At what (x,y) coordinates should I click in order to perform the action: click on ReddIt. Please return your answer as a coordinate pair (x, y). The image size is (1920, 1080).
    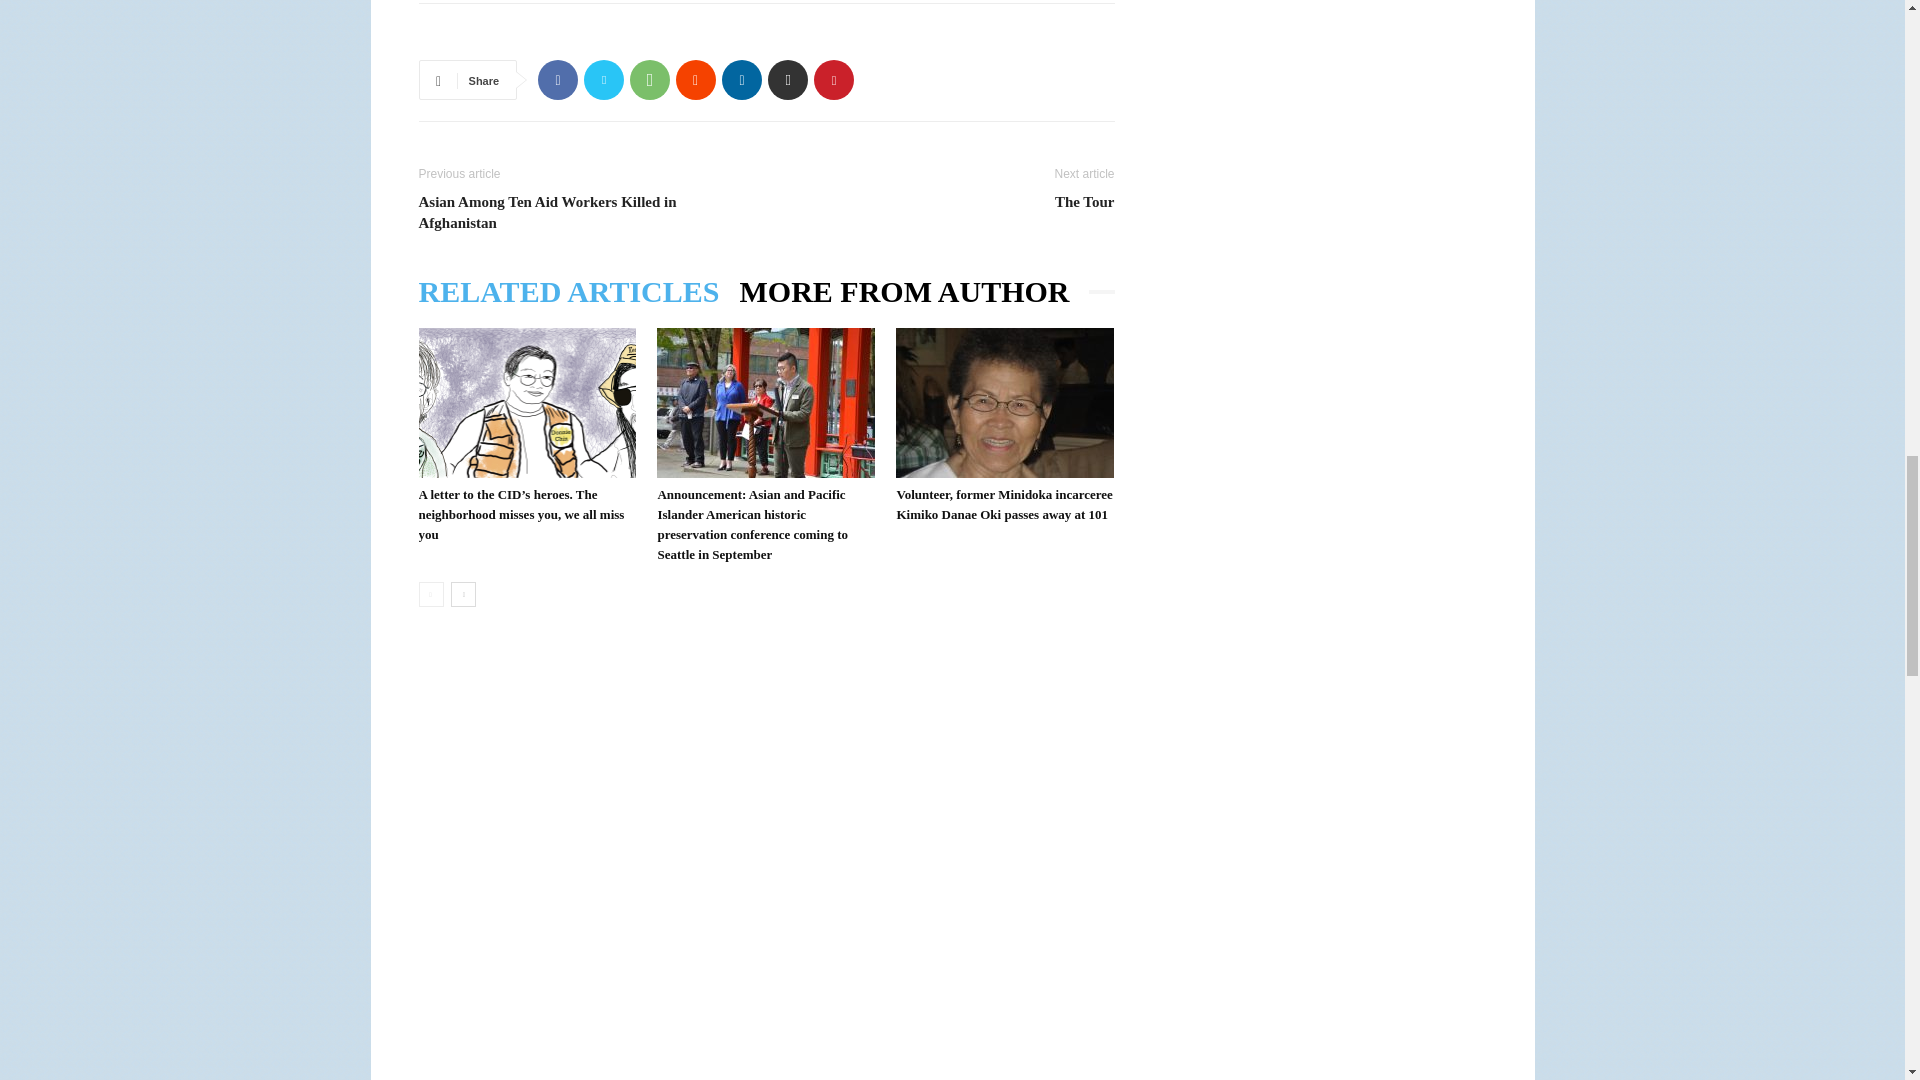
    Looking at the image, I should click on (696, 80).